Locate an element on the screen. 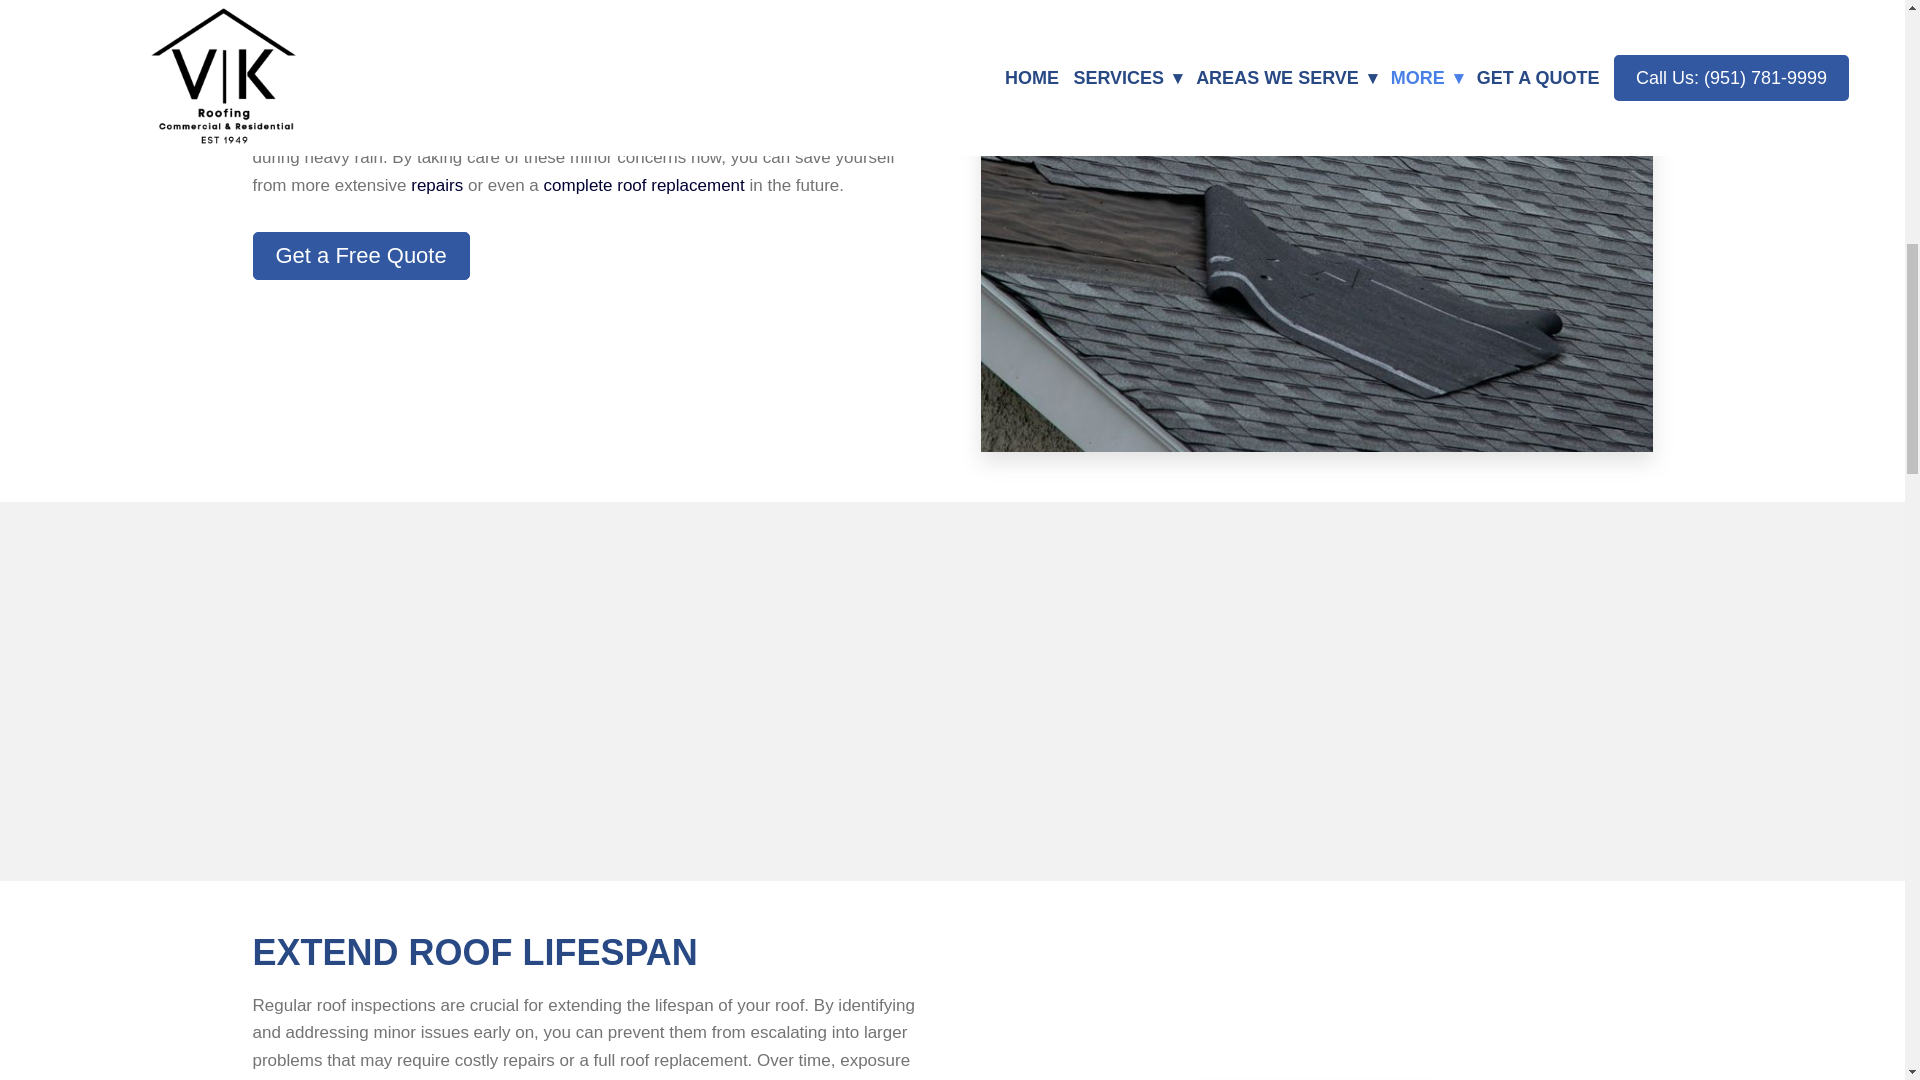  complete roof replacement is located at coordinates (644, 186).